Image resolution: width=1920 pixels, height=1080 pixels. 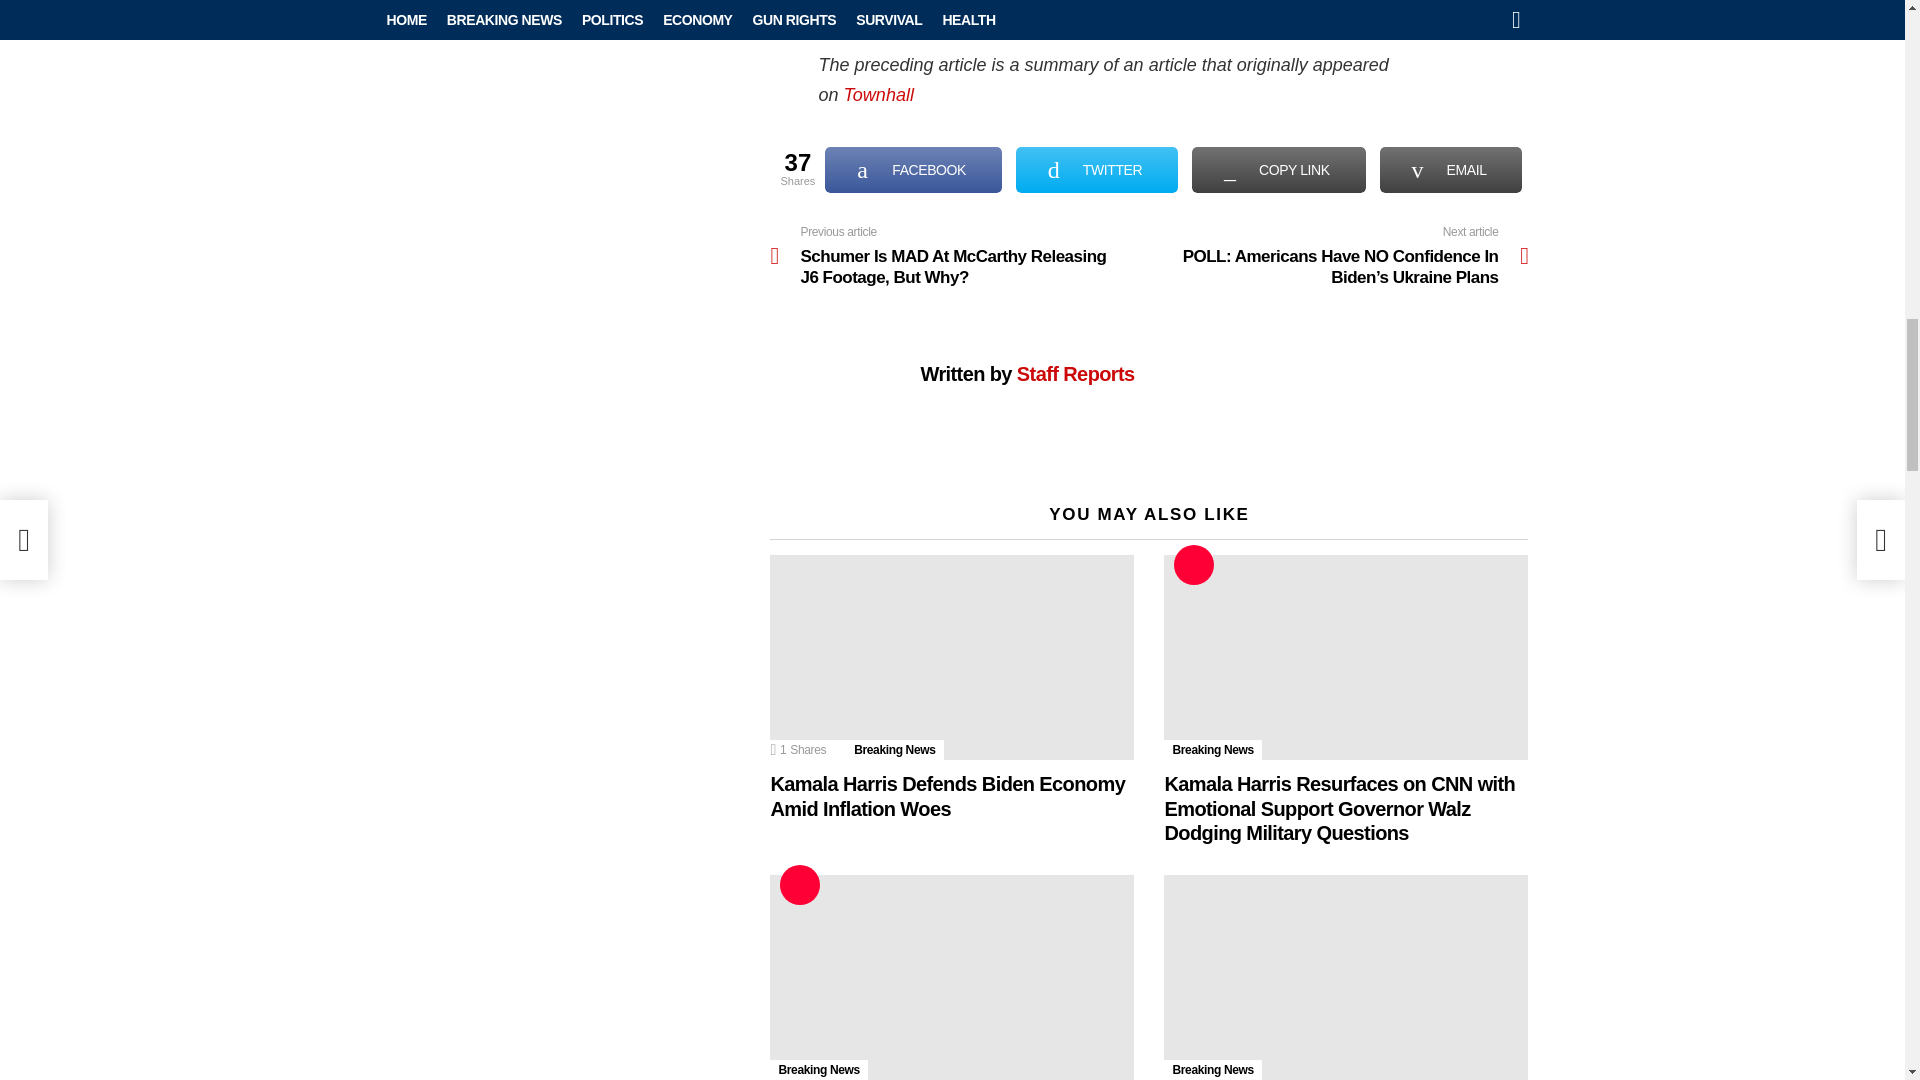 I want to click on Share on Email, so click(x=1451, y=170).